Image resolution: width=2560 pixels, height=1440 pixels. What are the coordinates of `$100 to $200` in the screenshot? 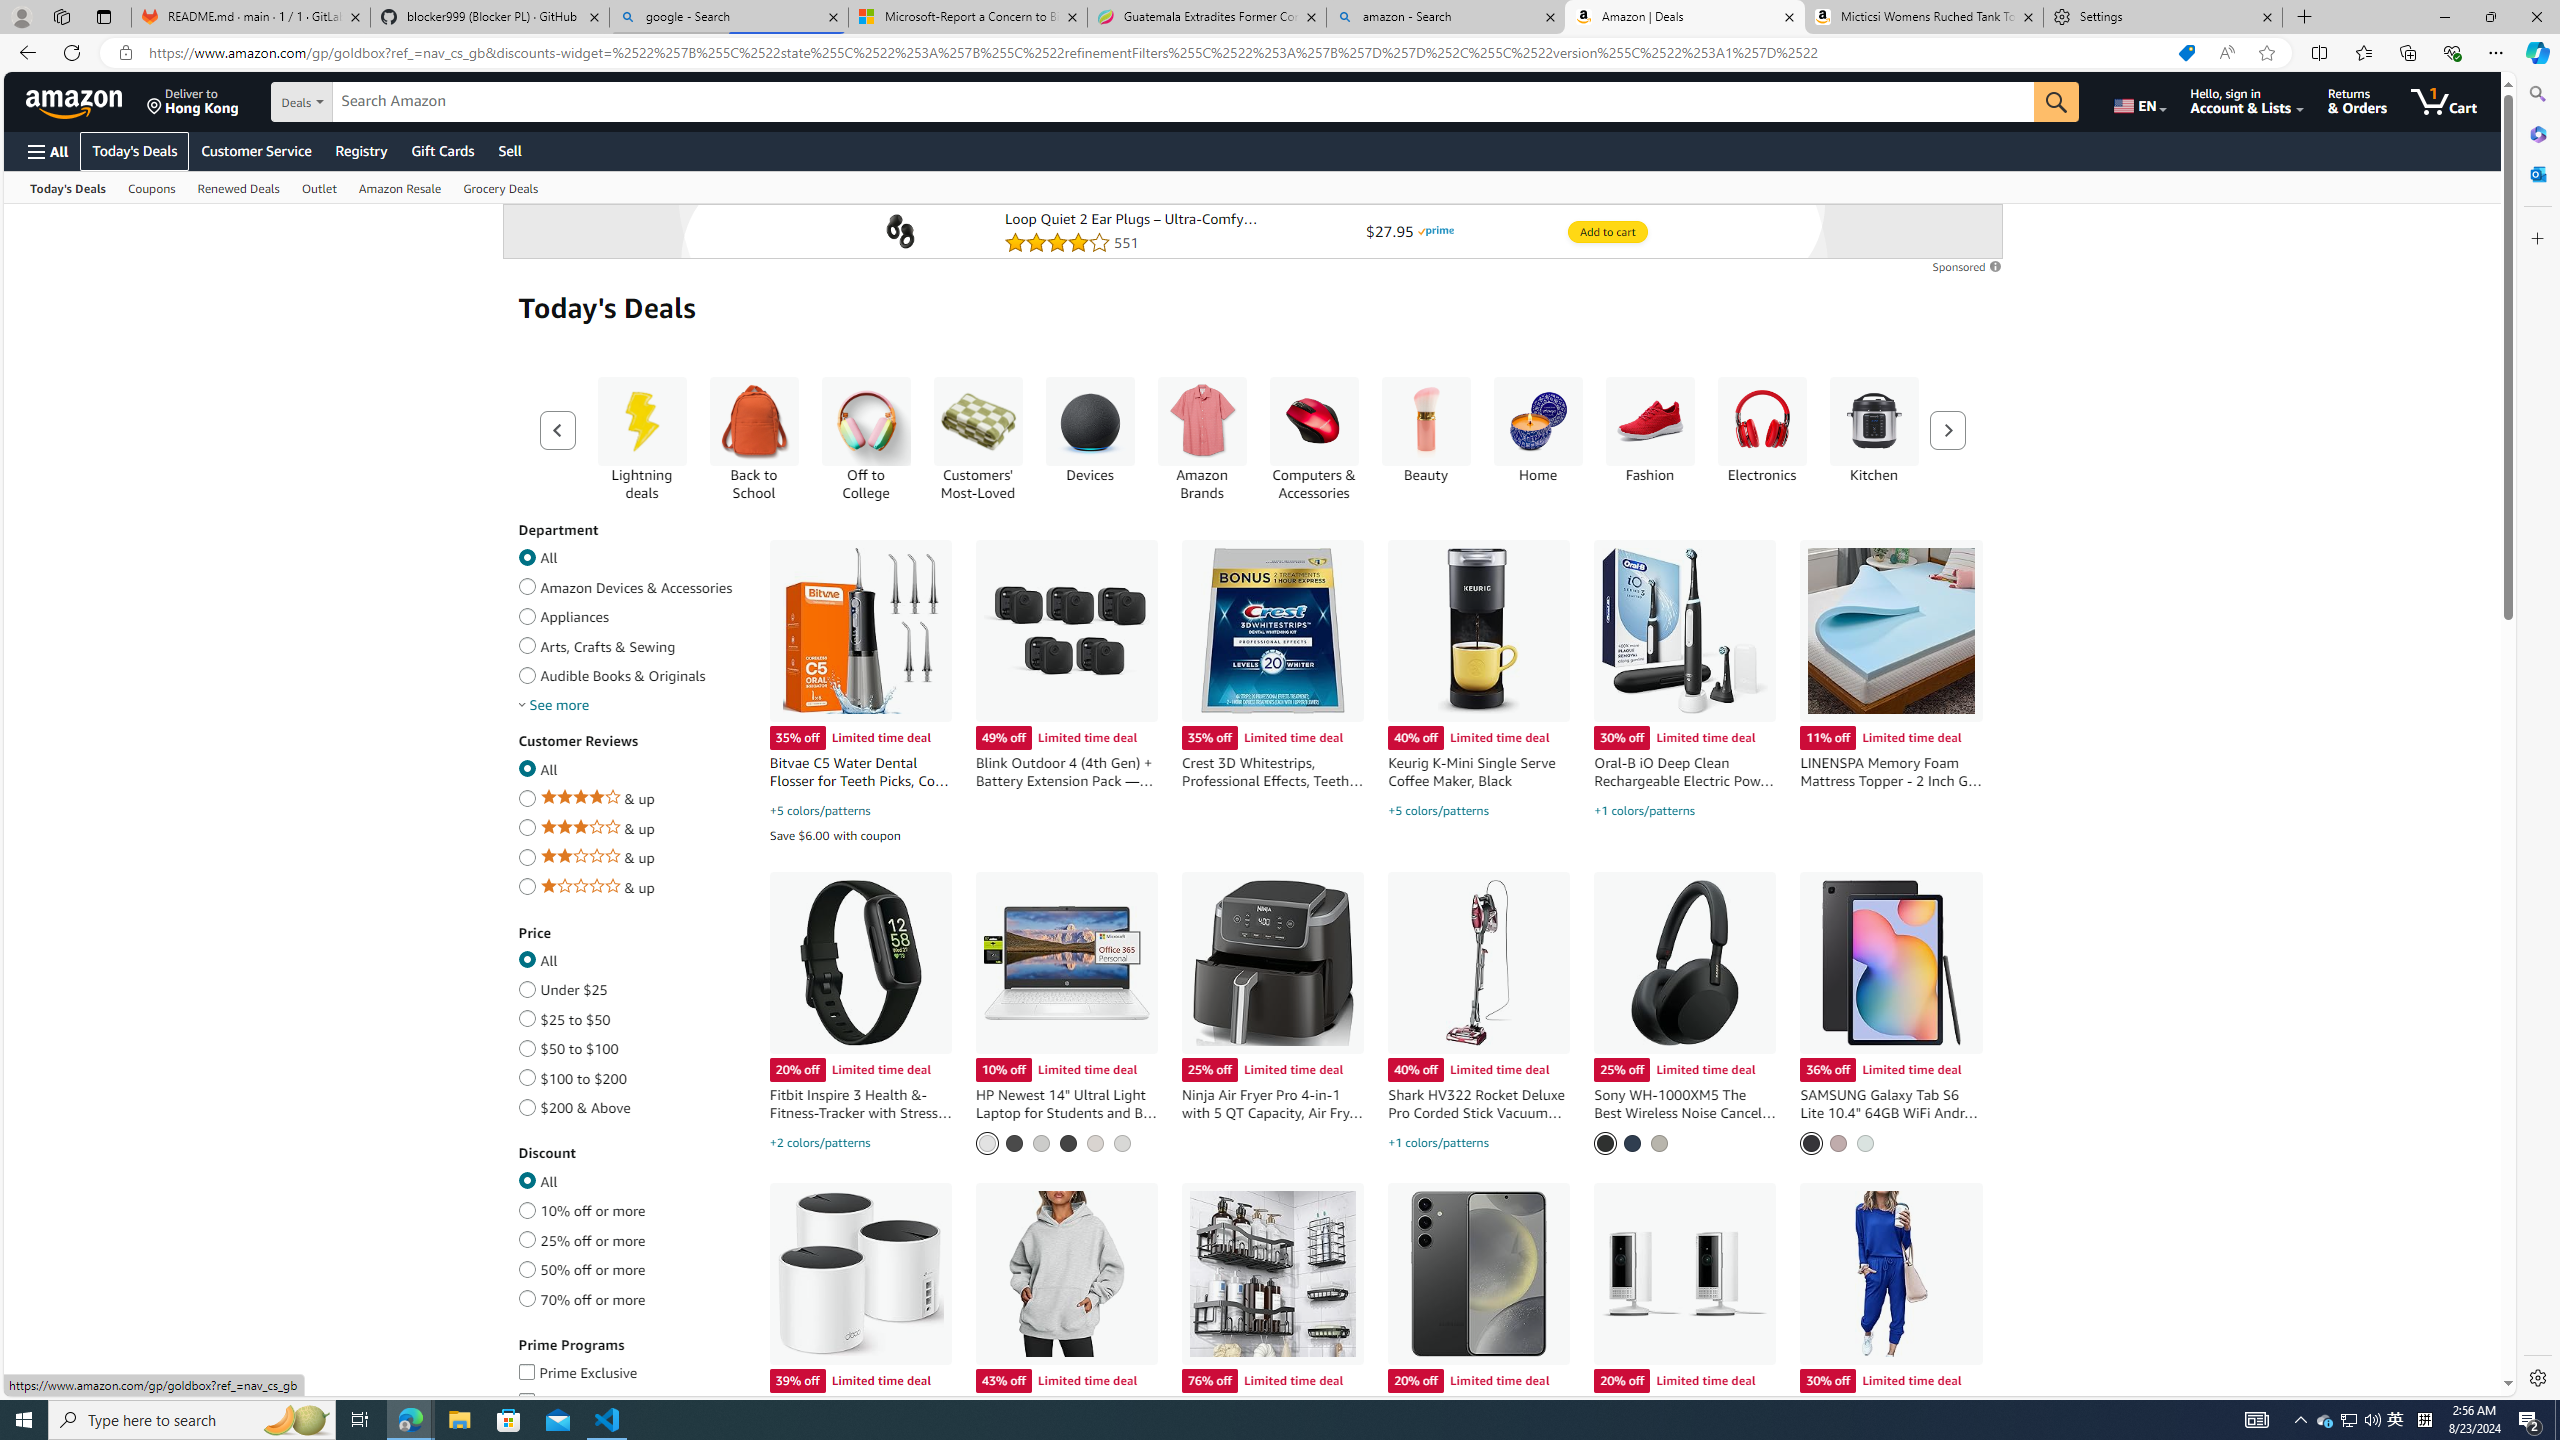 It's located at (526, 1074).